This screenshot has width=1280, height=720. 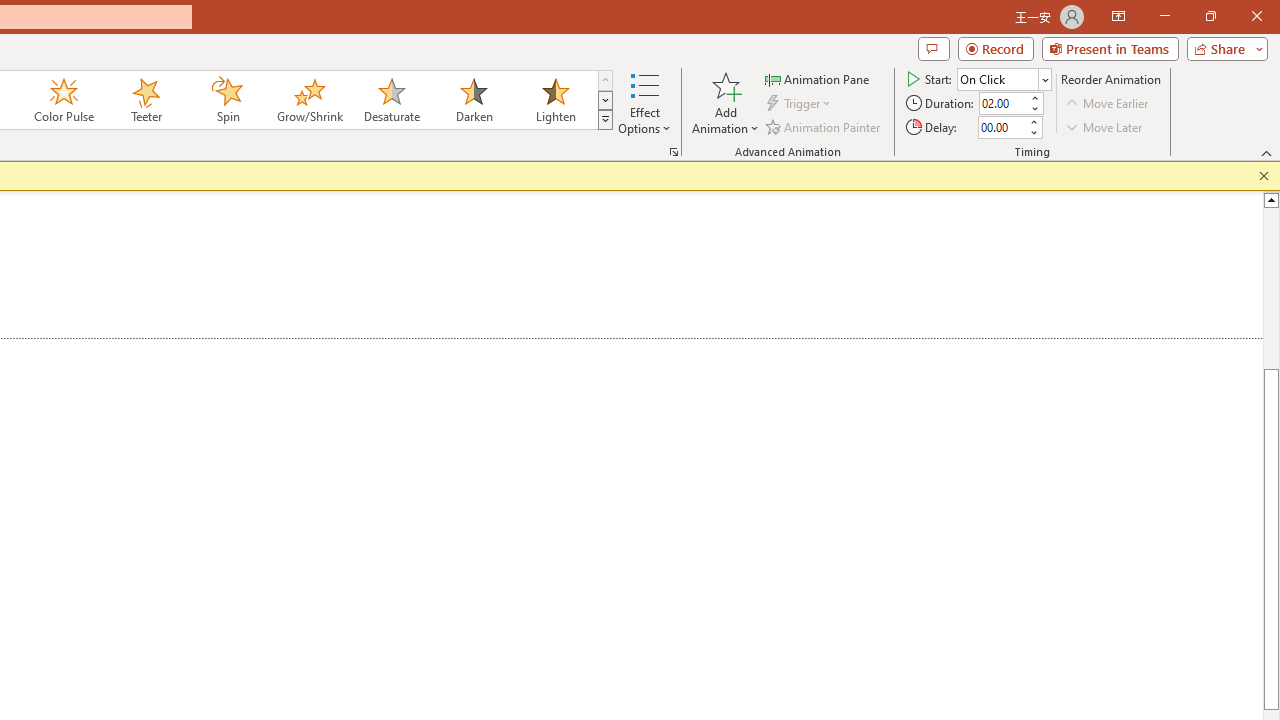 What do you see at coordinates (1256, 16) in the screenshot?
I see `Close` at bounding box center [1256, 16].